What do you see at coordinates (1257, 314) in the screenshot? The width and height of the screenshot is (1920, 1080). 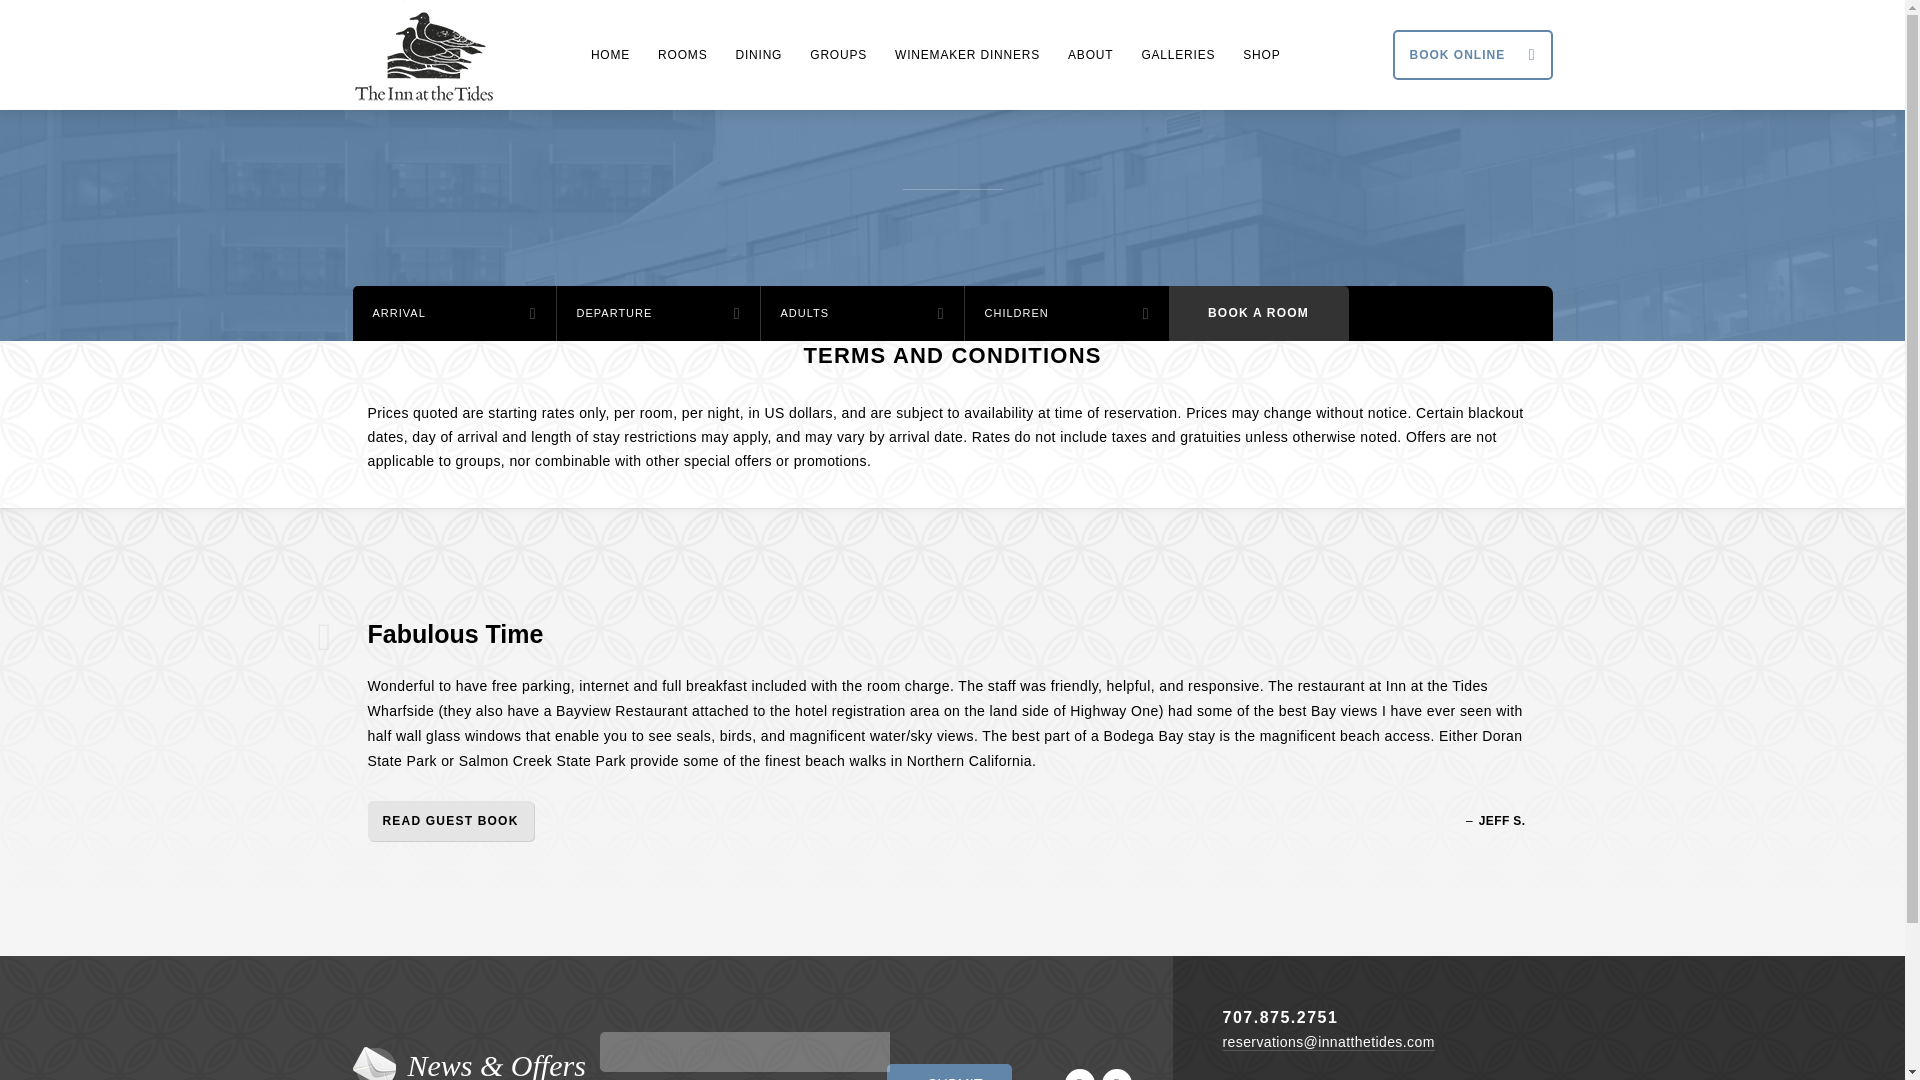 I see `BOOK A ROOM` at bounding box center [1257, 314].